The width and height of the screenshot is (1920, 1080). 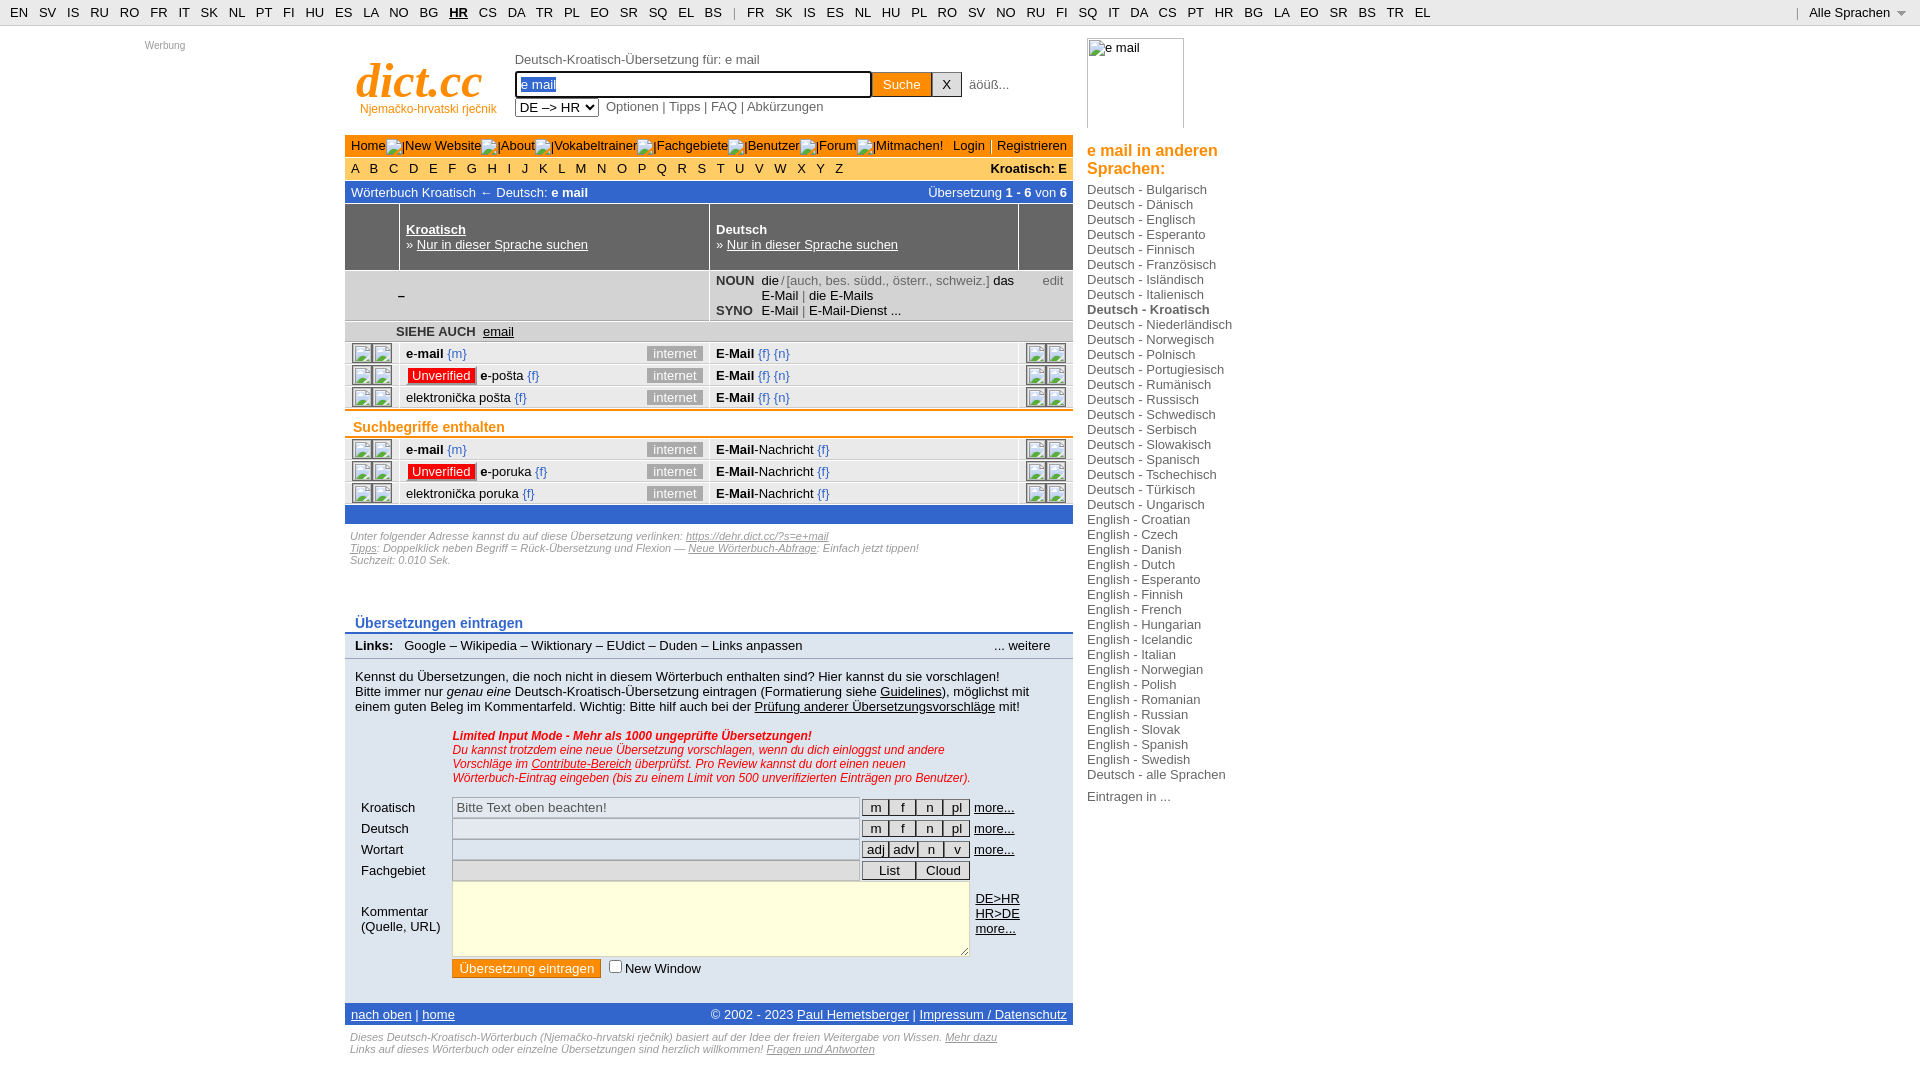 What do you see at coordinates (802, 168) in the screenshot?
I see `X` at bounding box center [802, 168].